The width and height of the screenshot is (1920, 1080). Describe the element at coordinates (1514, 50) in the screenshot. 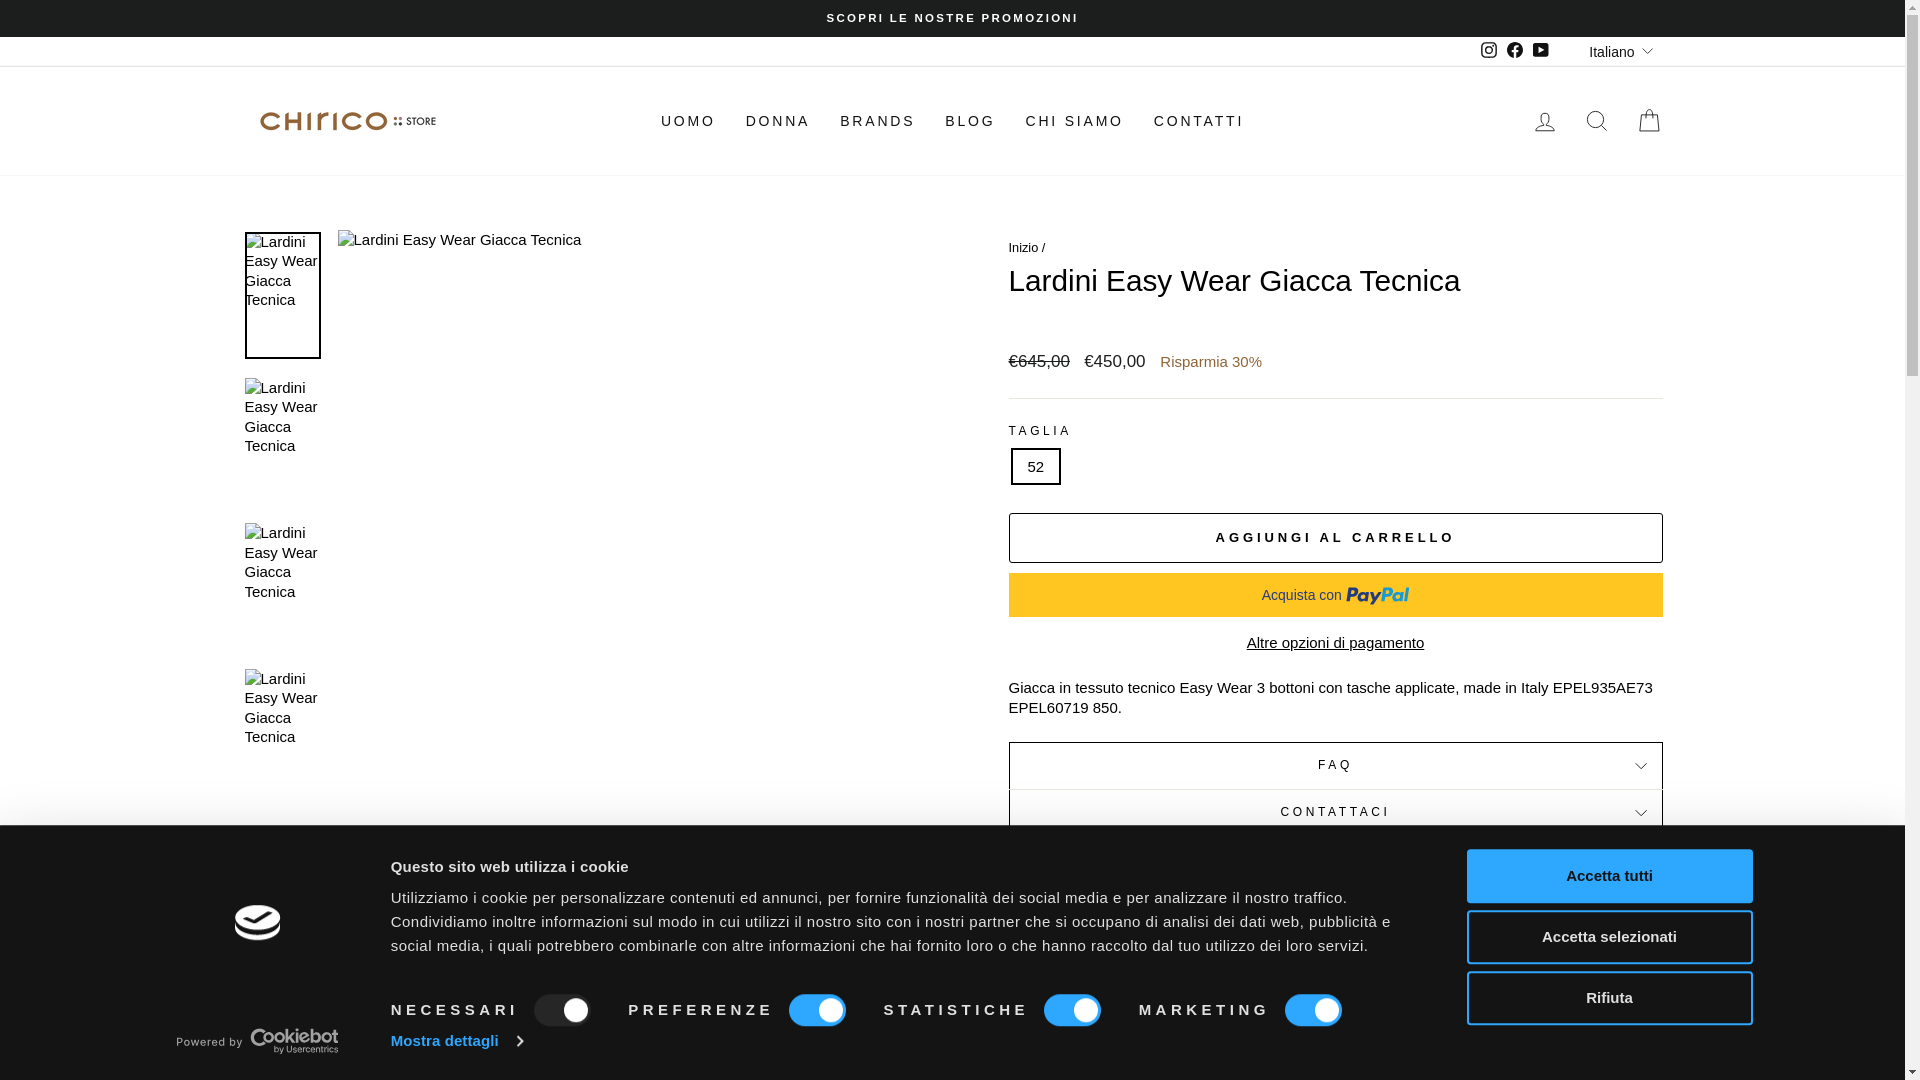

I see `Chirico Store su Facebook` at that location.